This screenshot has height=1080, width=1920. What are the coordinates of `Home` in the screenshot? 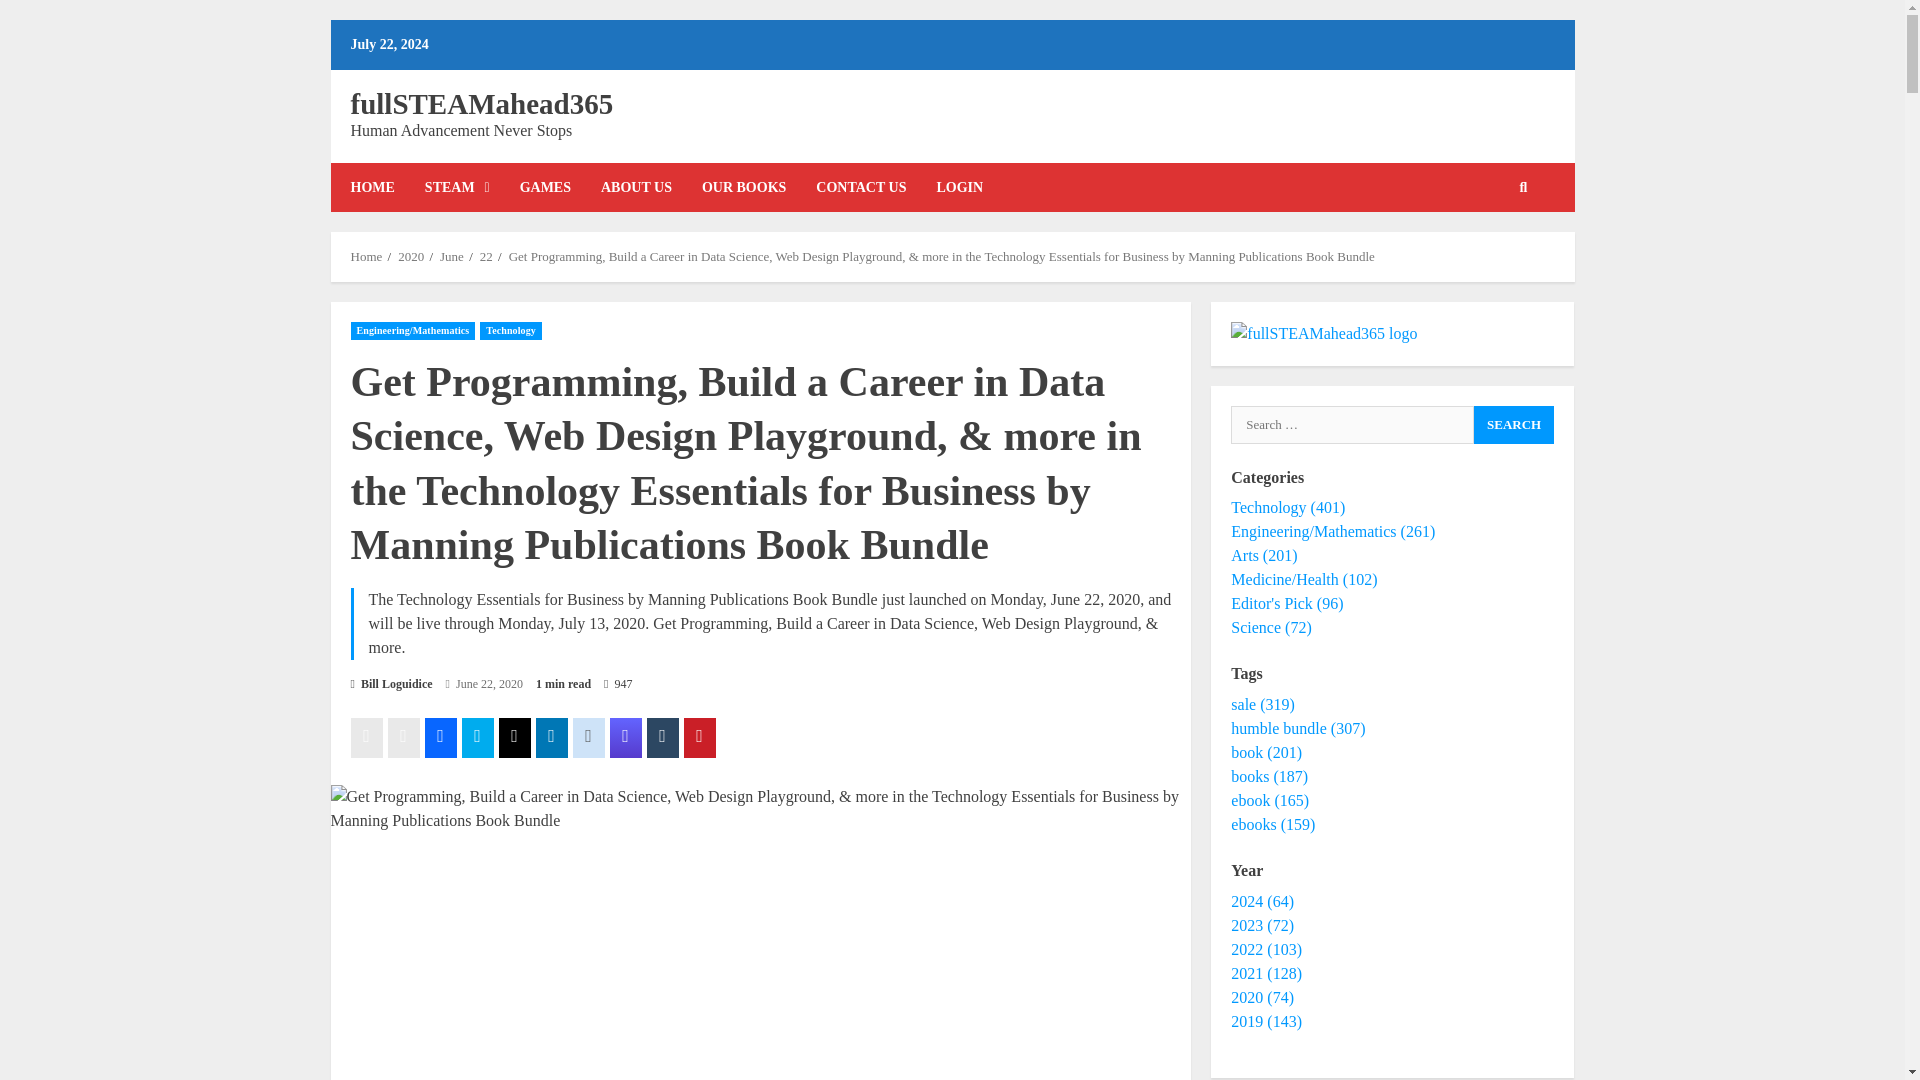 It's located at (366, 256).